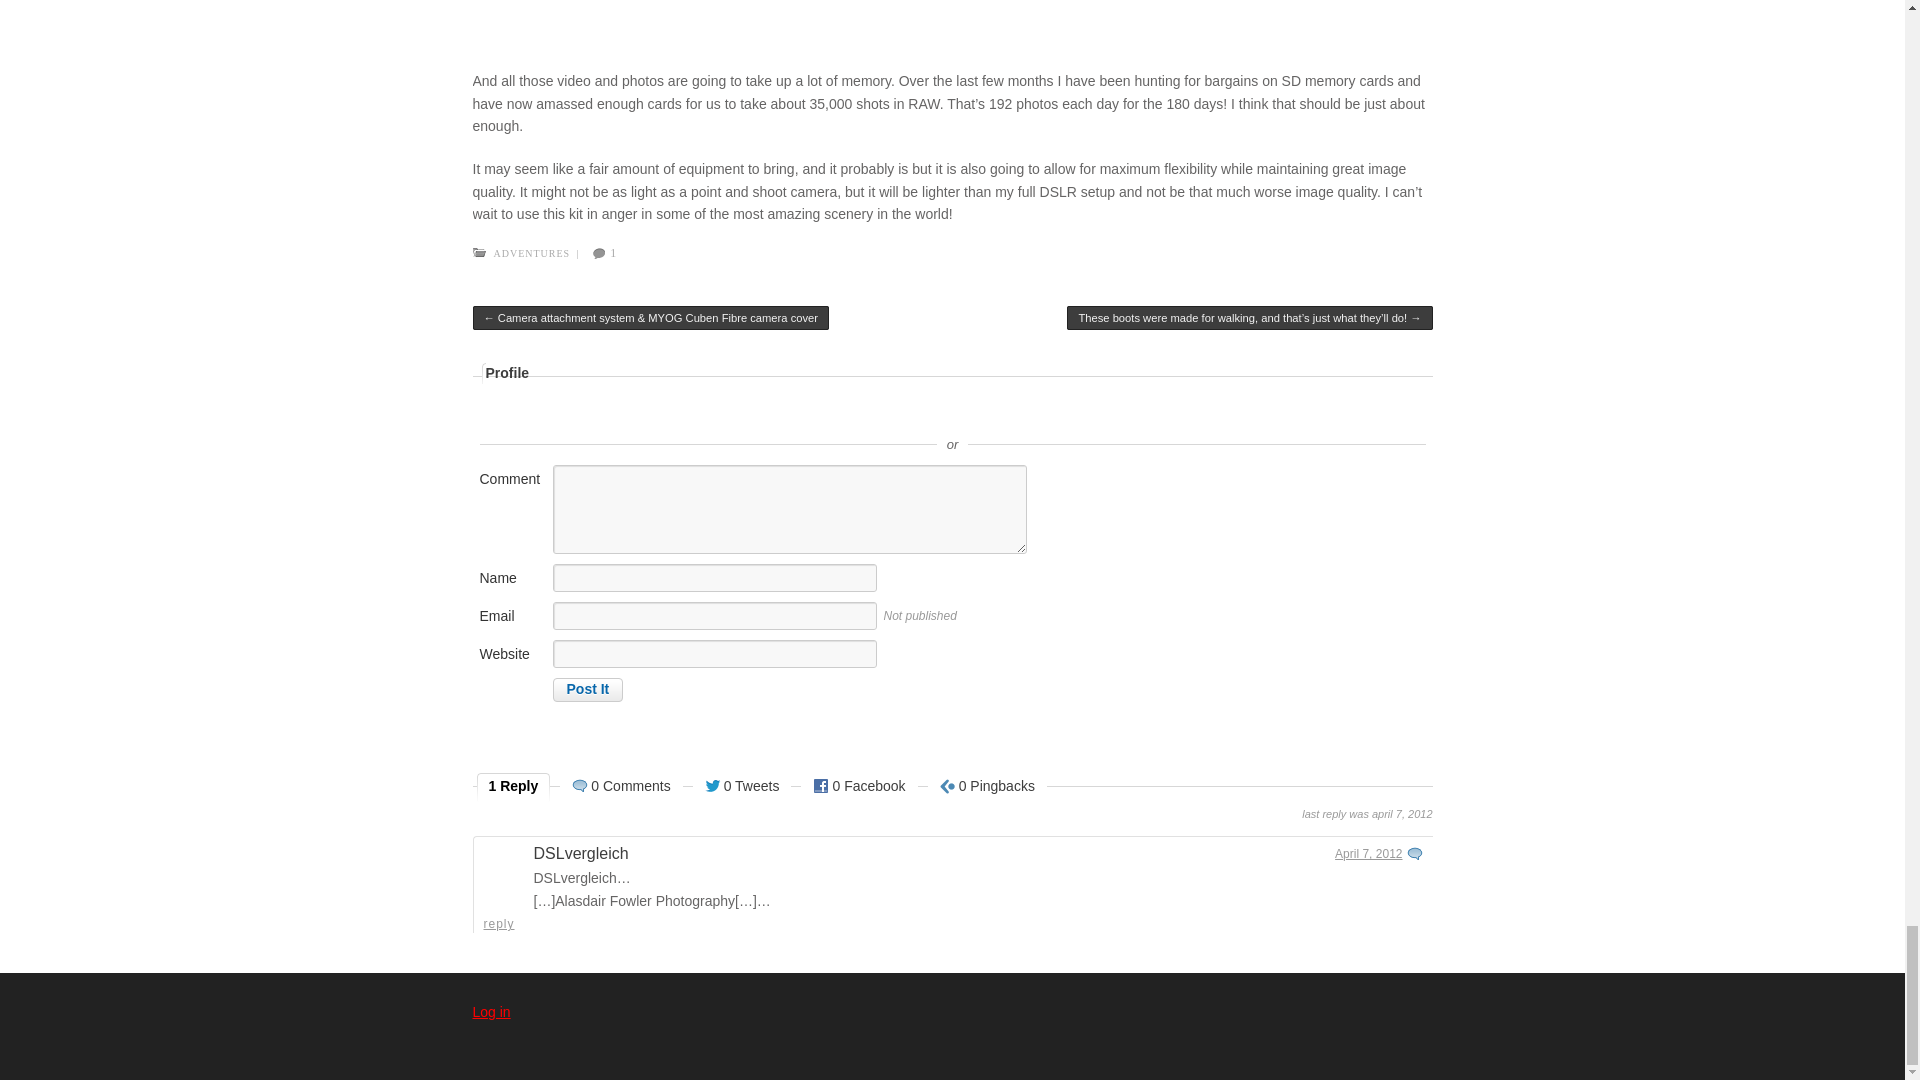 This screenshot has width=1920, height=1080. I want to click on 1, so click(600, 254).